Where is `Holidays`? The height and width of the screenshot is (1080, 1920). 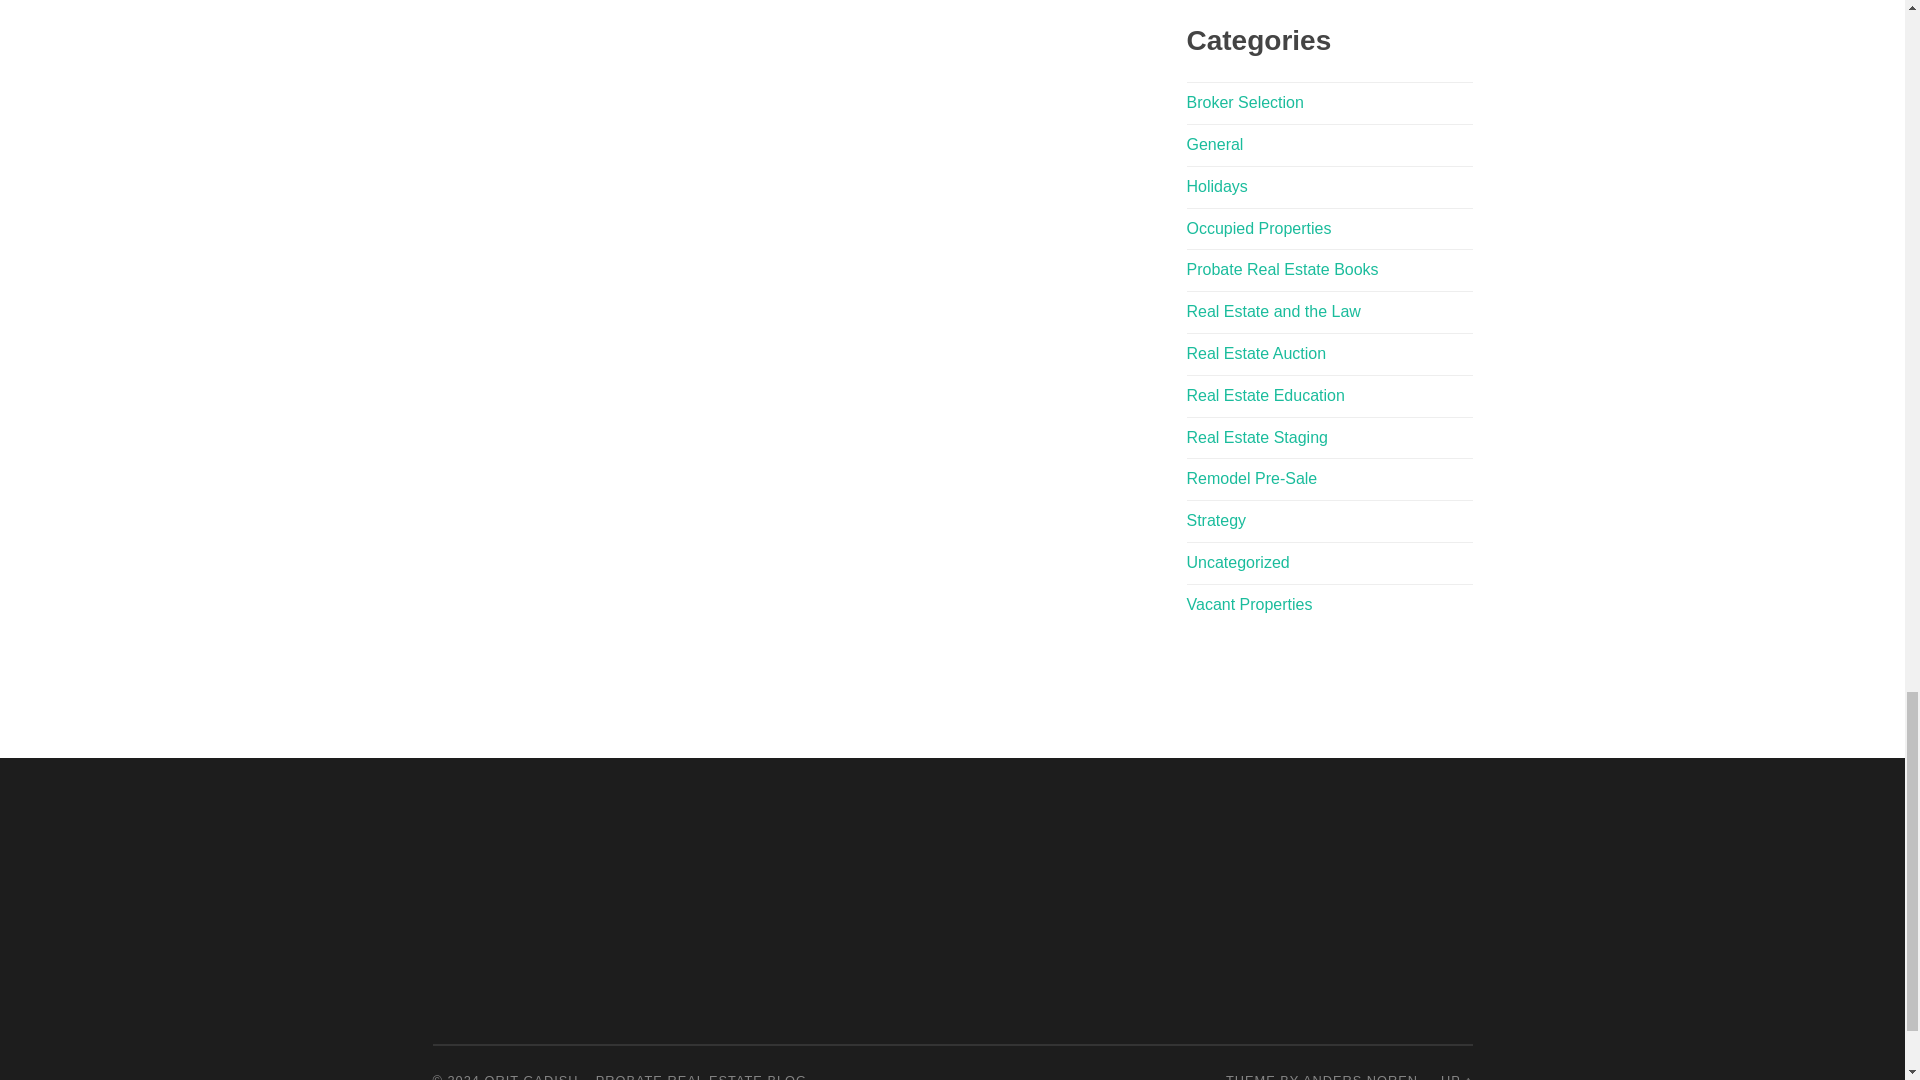 Holidays is located at coordinates (1216, 186).